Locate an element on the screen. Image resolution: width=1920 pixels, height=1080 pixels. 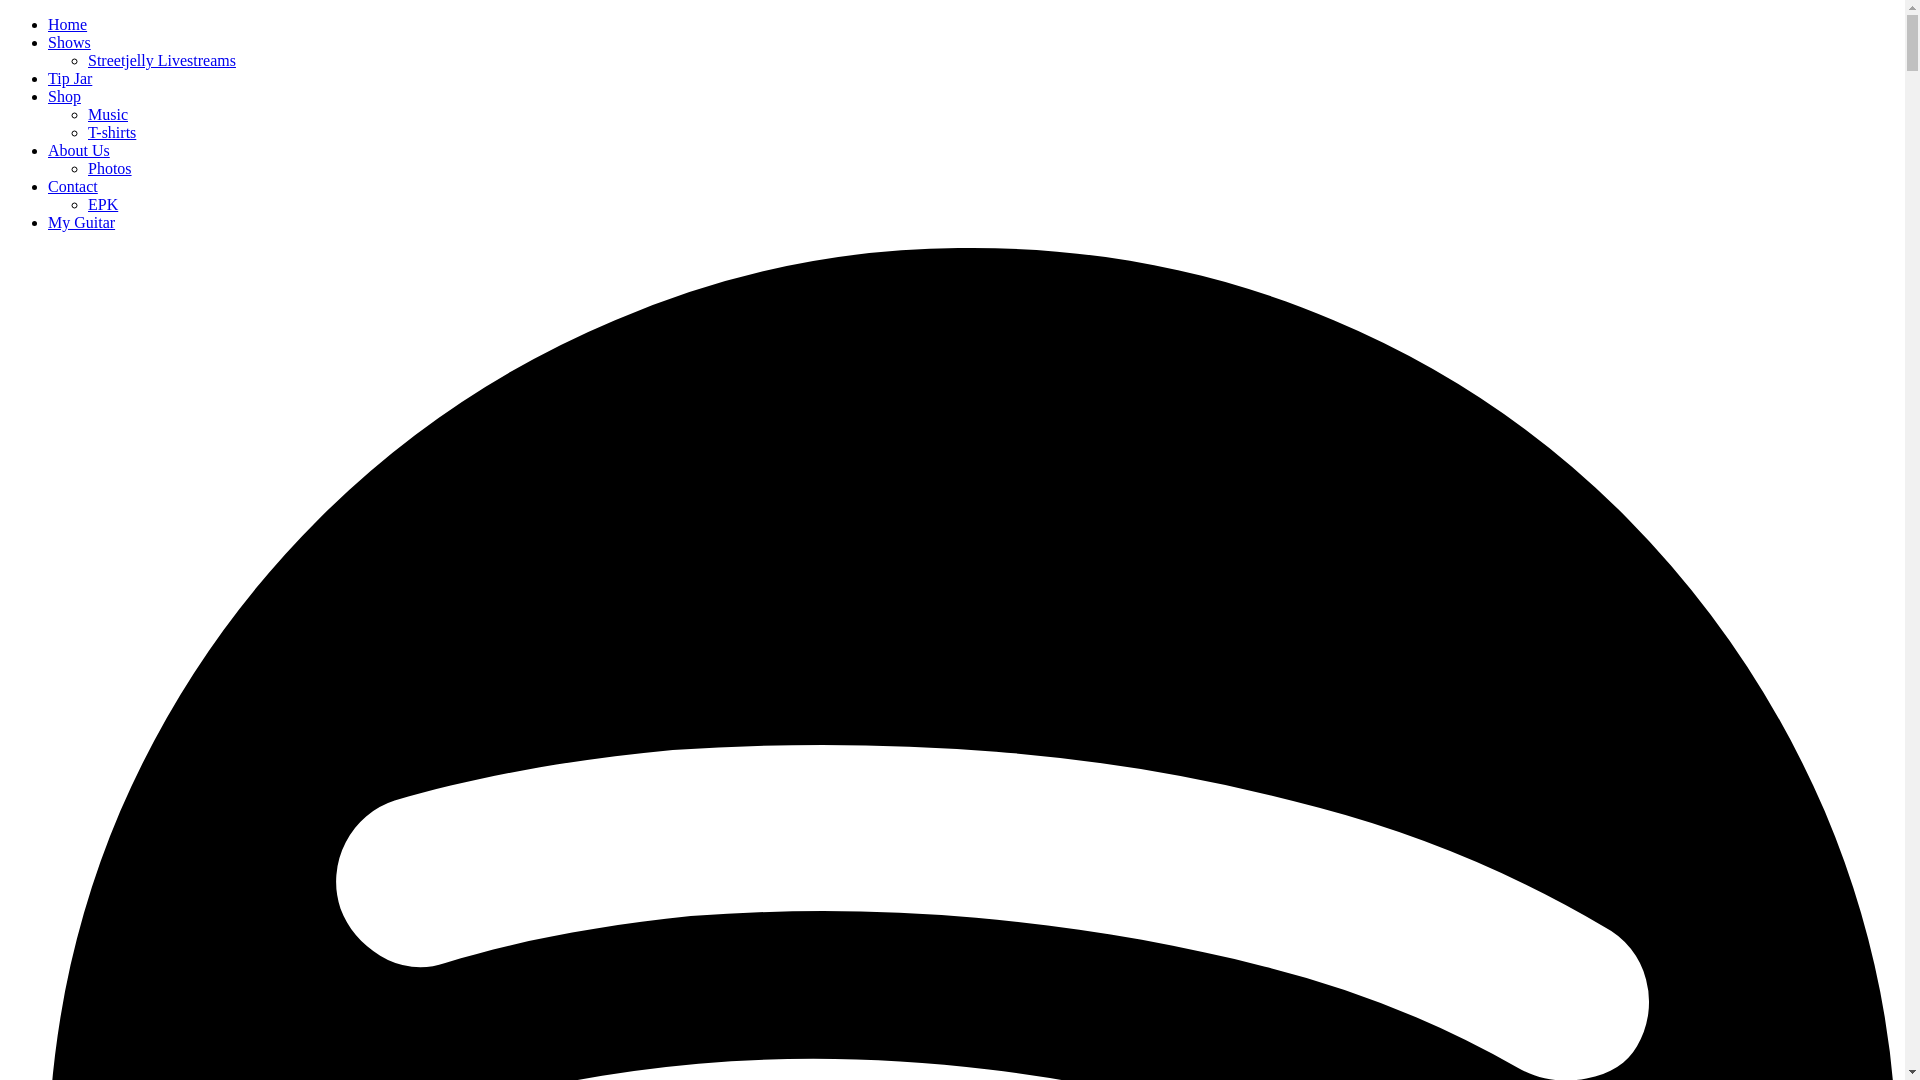
Streetjelly Livestreams is located at coordinates (162, 60).